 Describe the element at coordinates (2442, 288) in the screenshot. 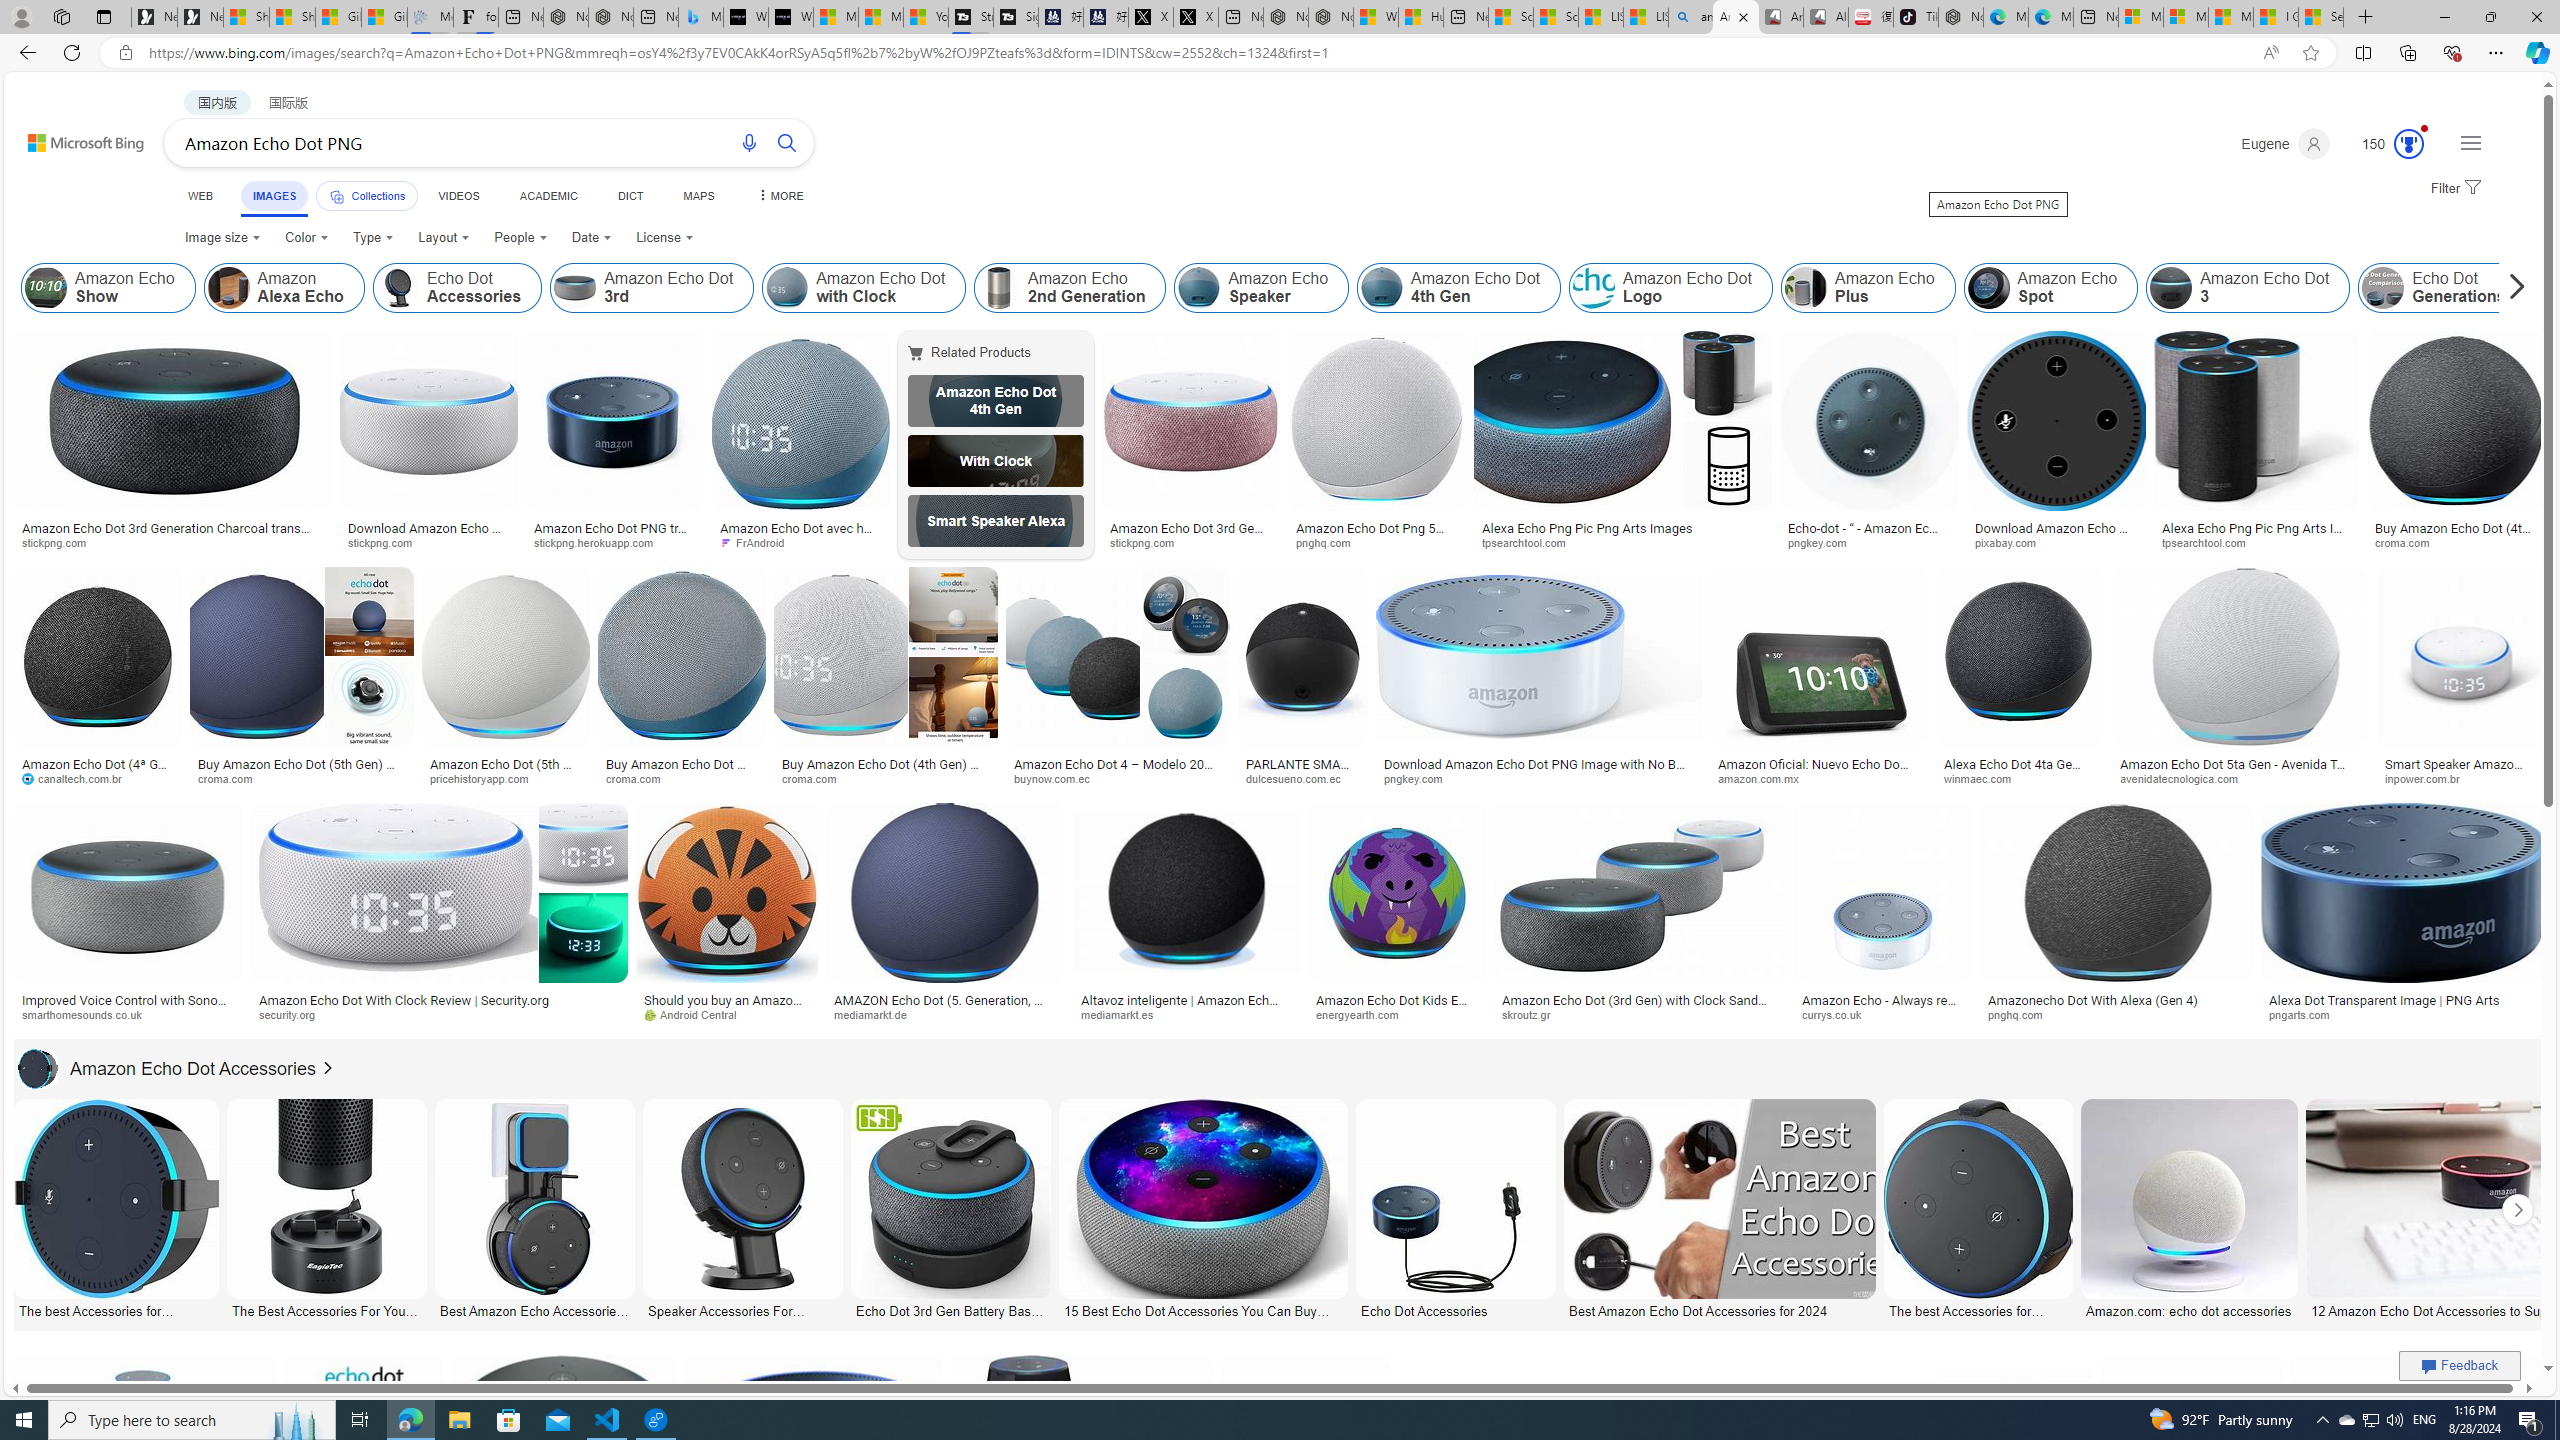

I see `Class: item col` at that location.